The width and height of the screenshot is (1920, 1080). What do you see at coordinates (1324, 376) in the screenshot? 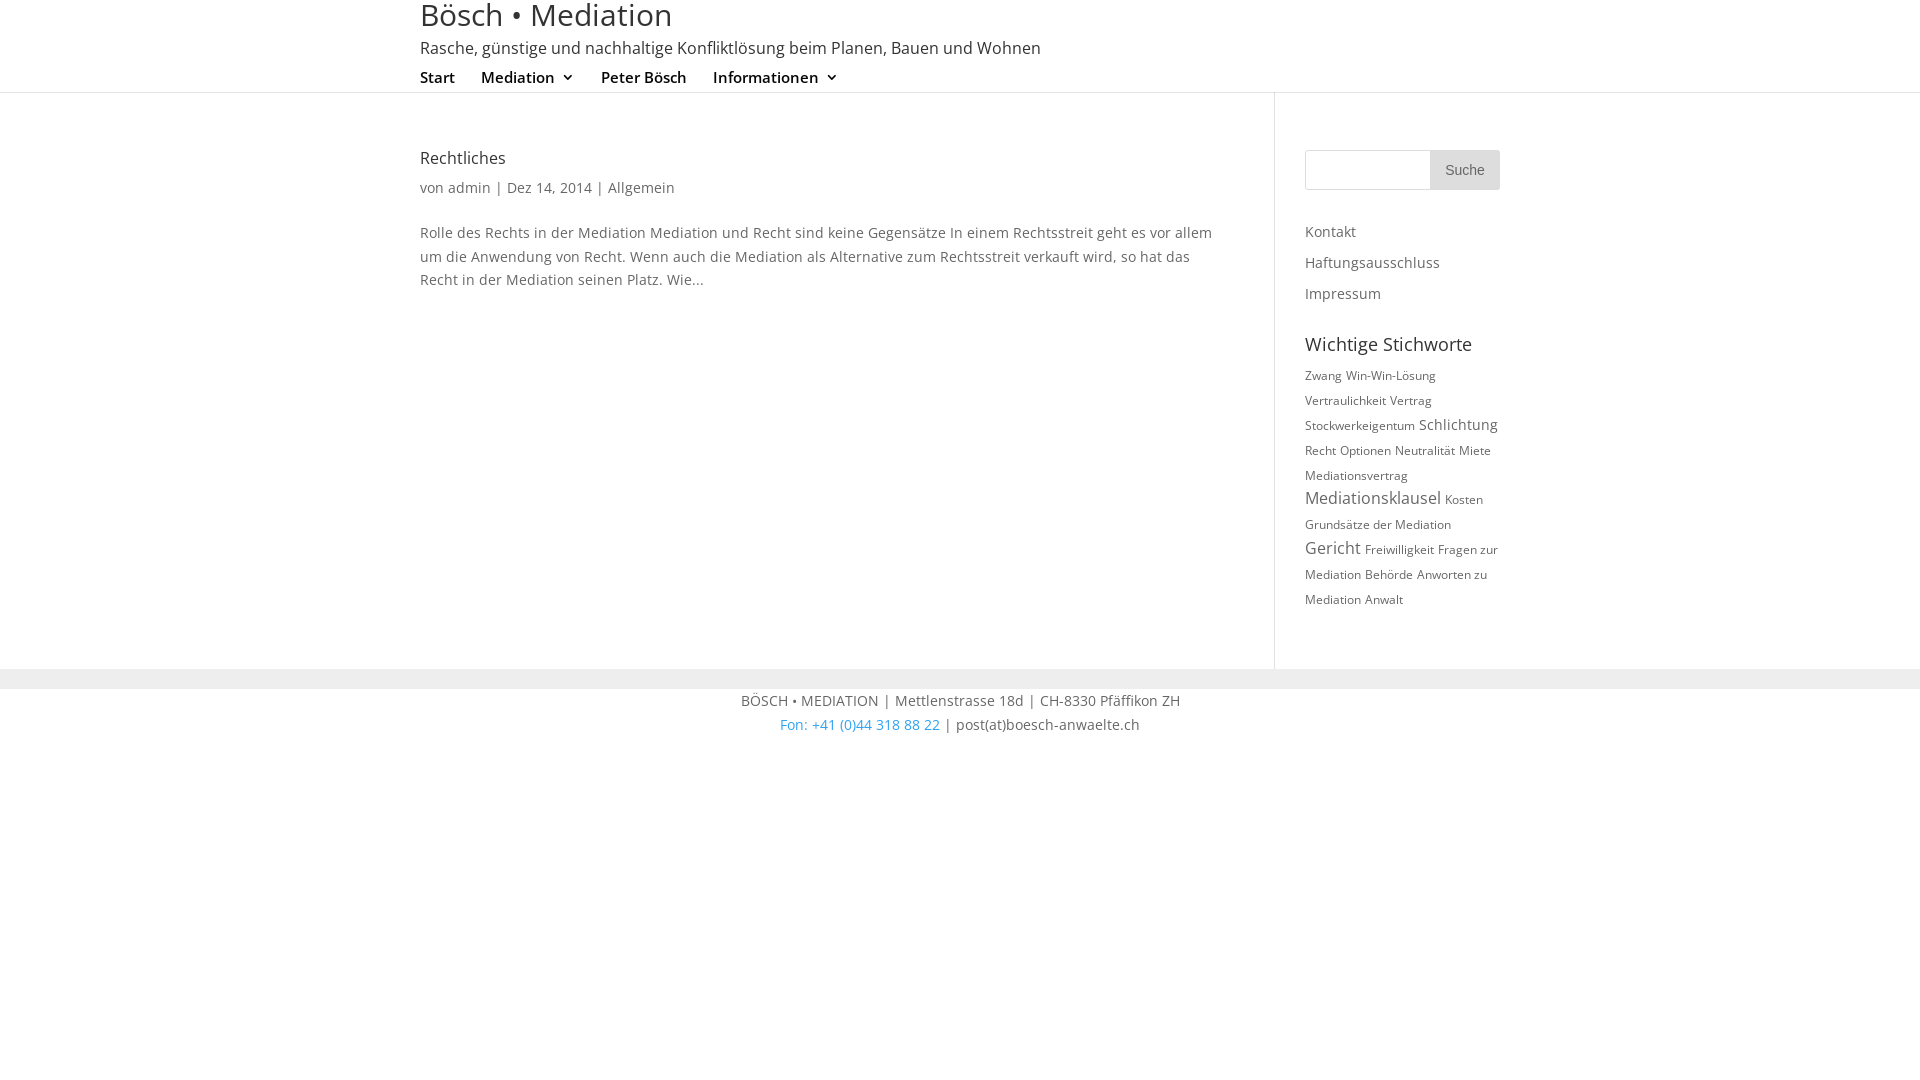
I see `Zwang` at bounding box center [1324, 376].